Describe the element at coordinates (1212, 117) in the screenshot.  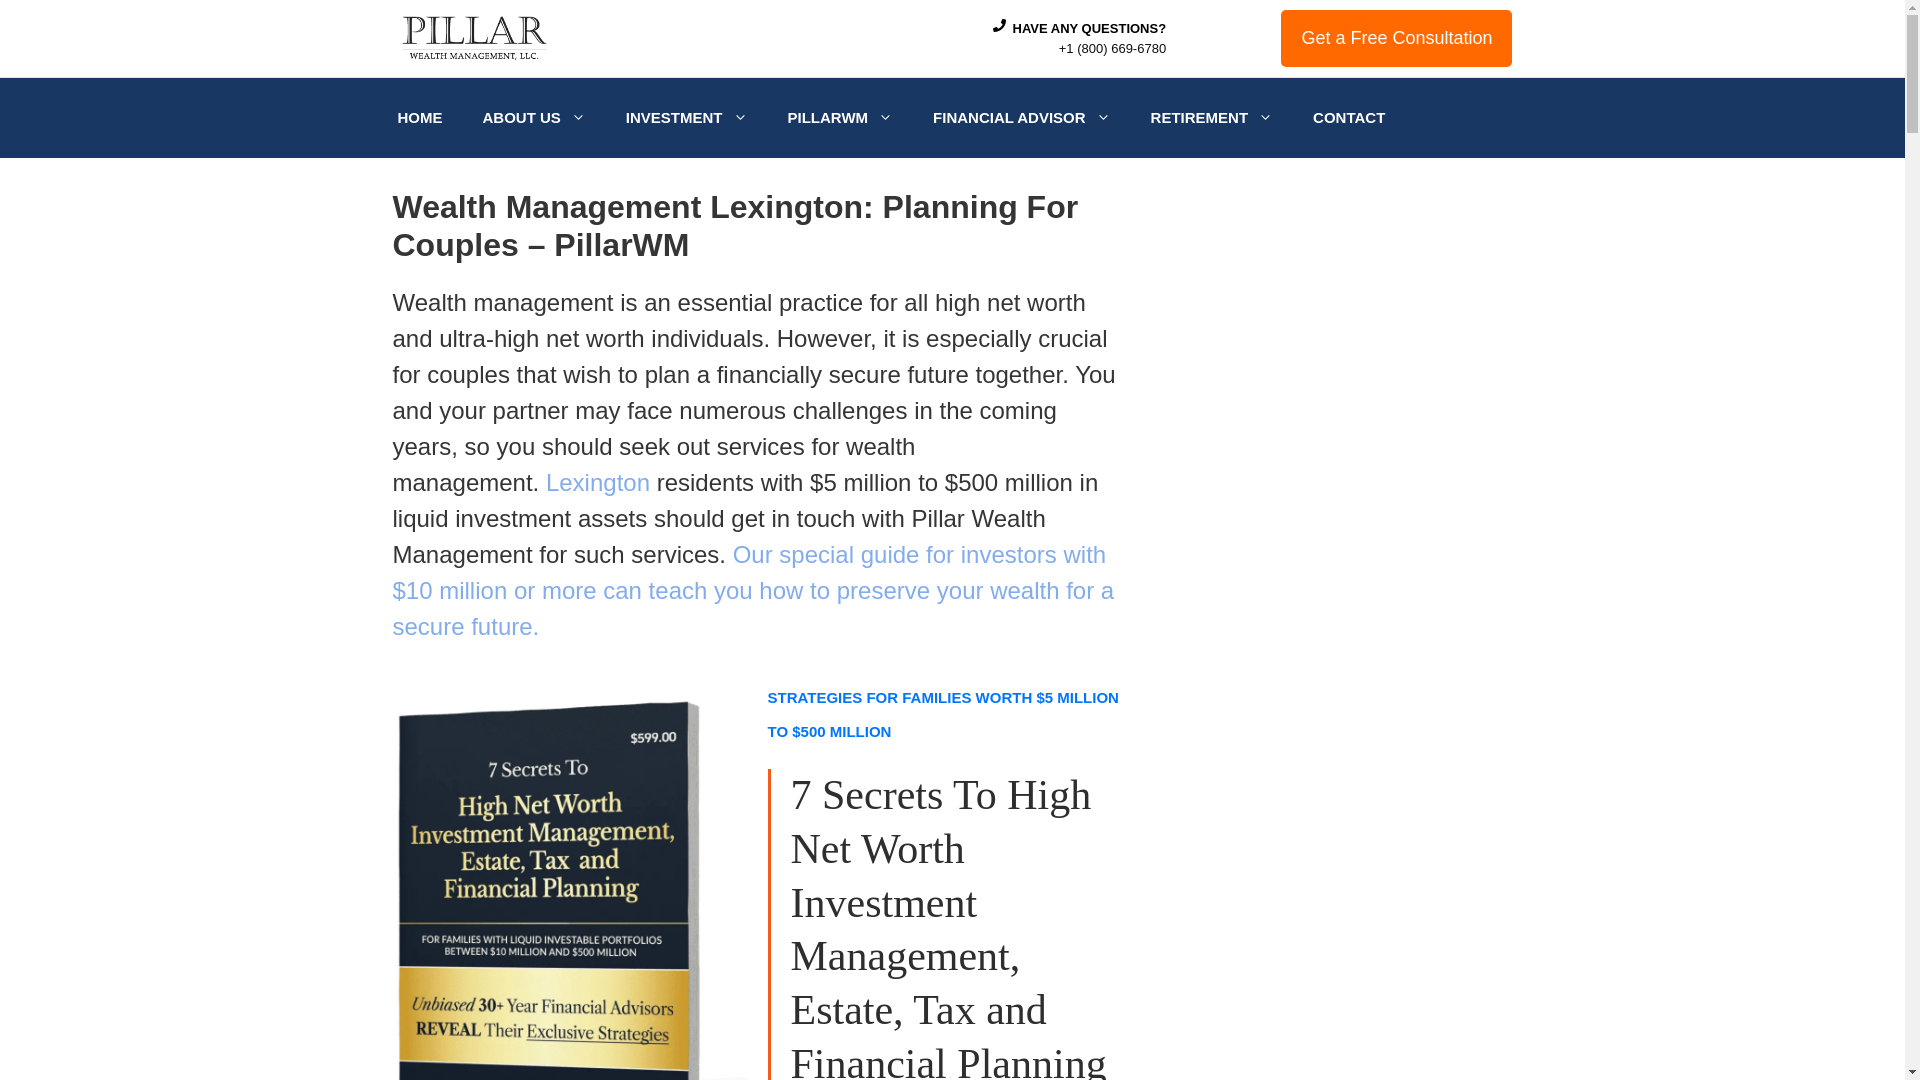
I see `RETIREMENT` at that location.